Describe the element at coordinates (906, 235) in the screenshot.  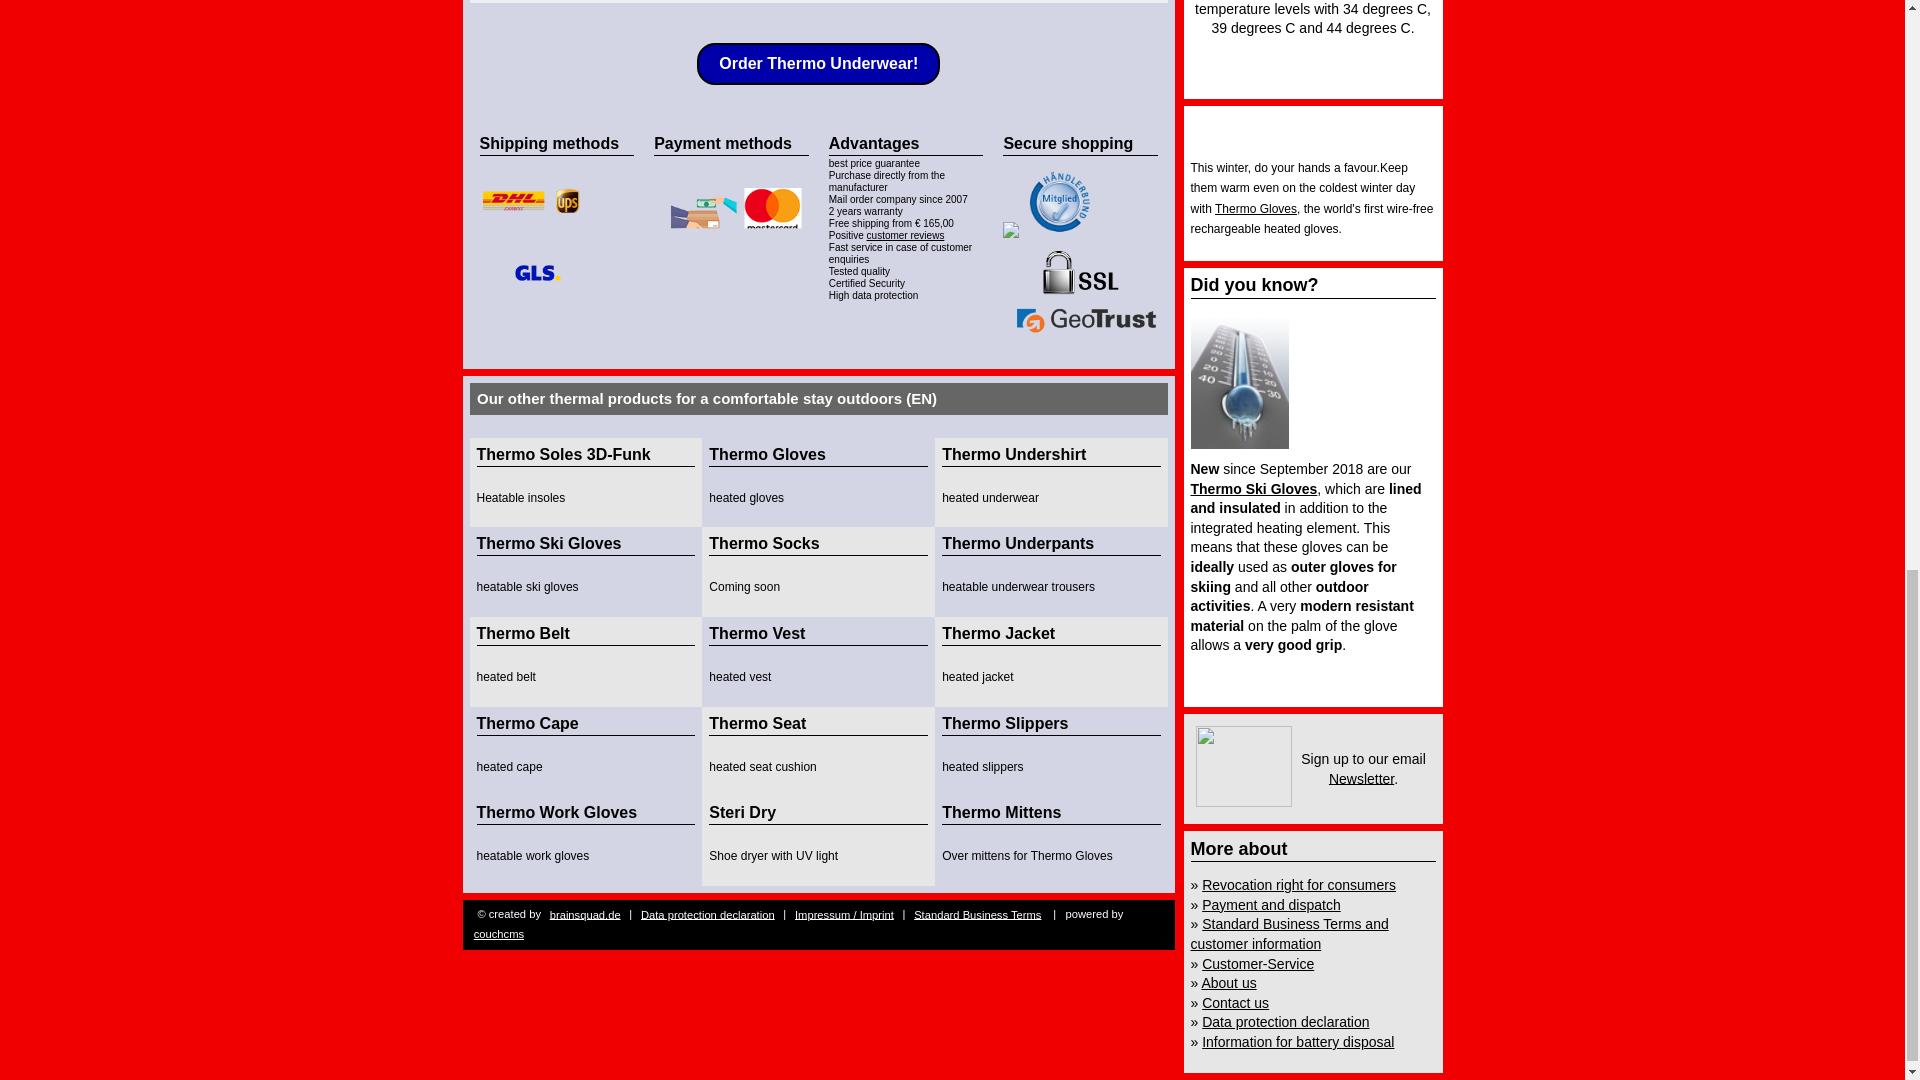
I see `customer reviews` at that location.